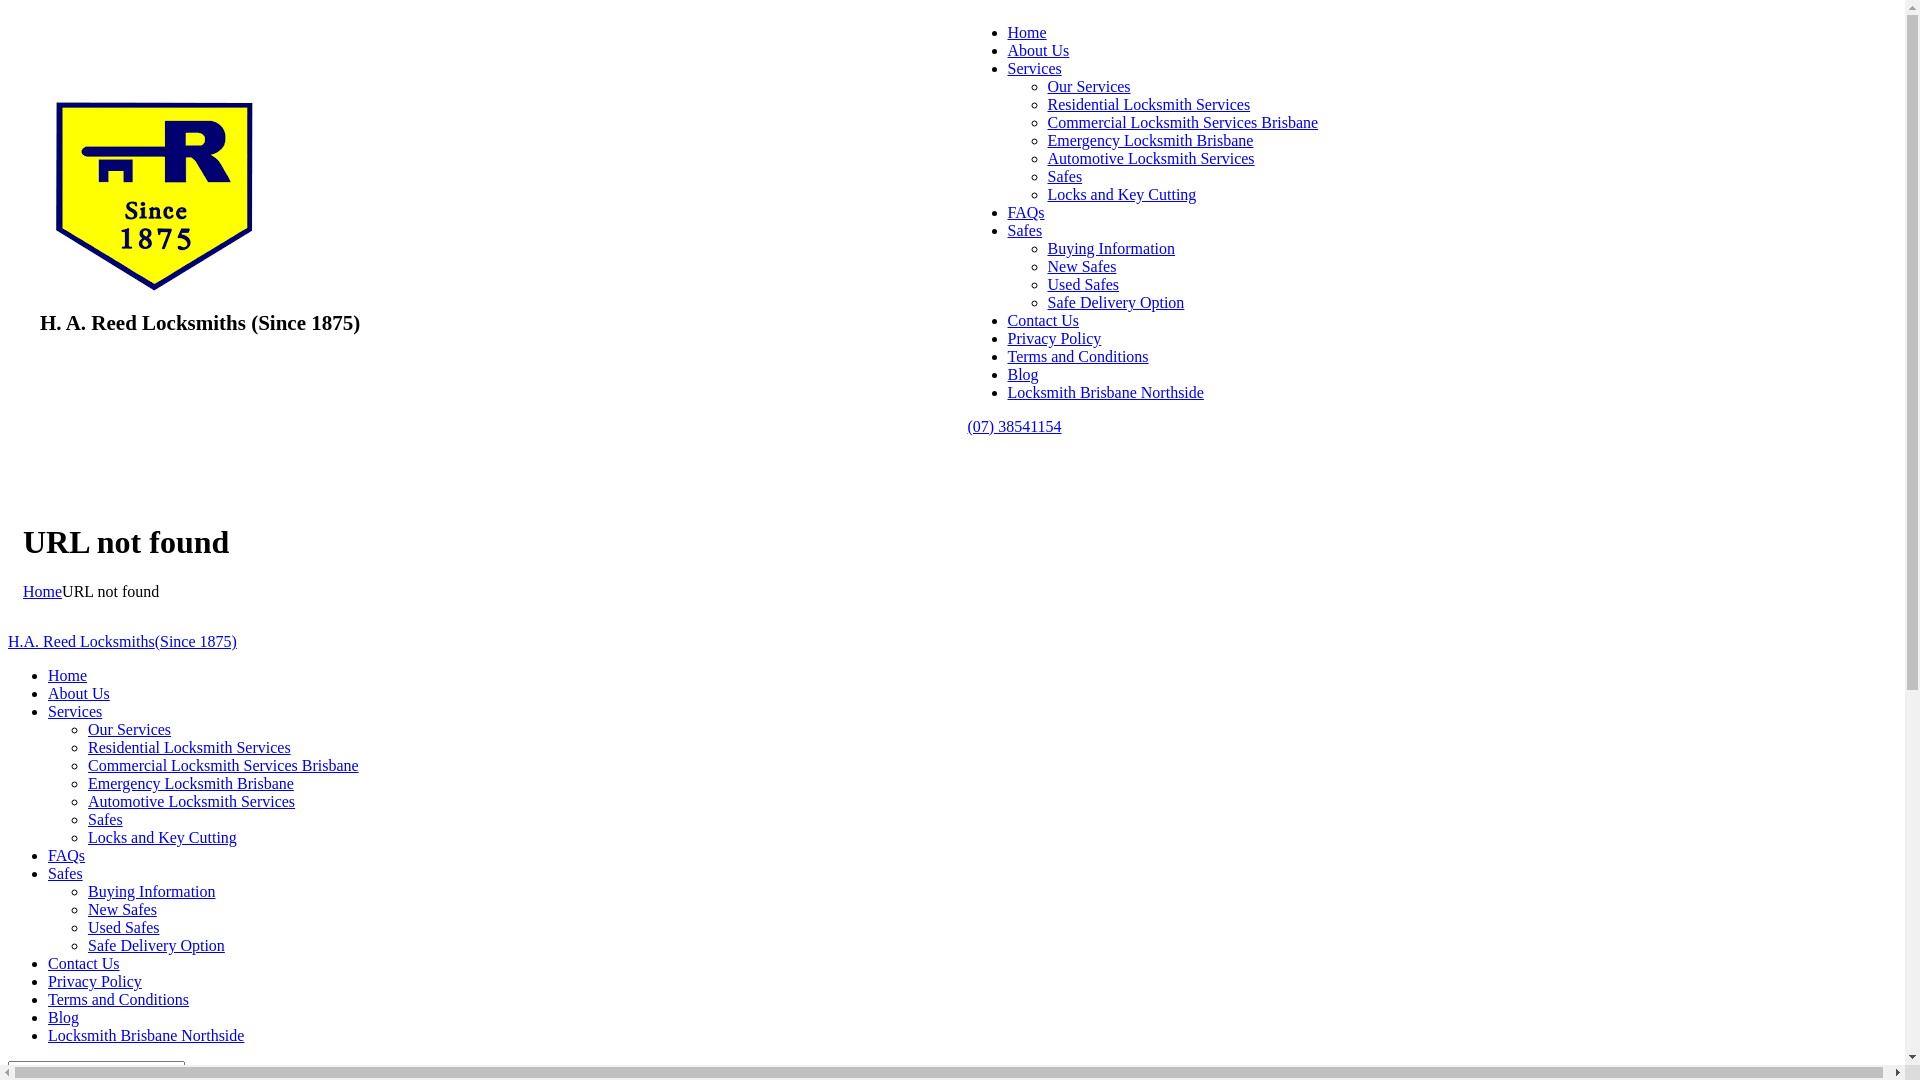  What do you see at coordinates (1044, 320) in the screenshot?
I see `Contact Us` at bounding box center [1044, 320].